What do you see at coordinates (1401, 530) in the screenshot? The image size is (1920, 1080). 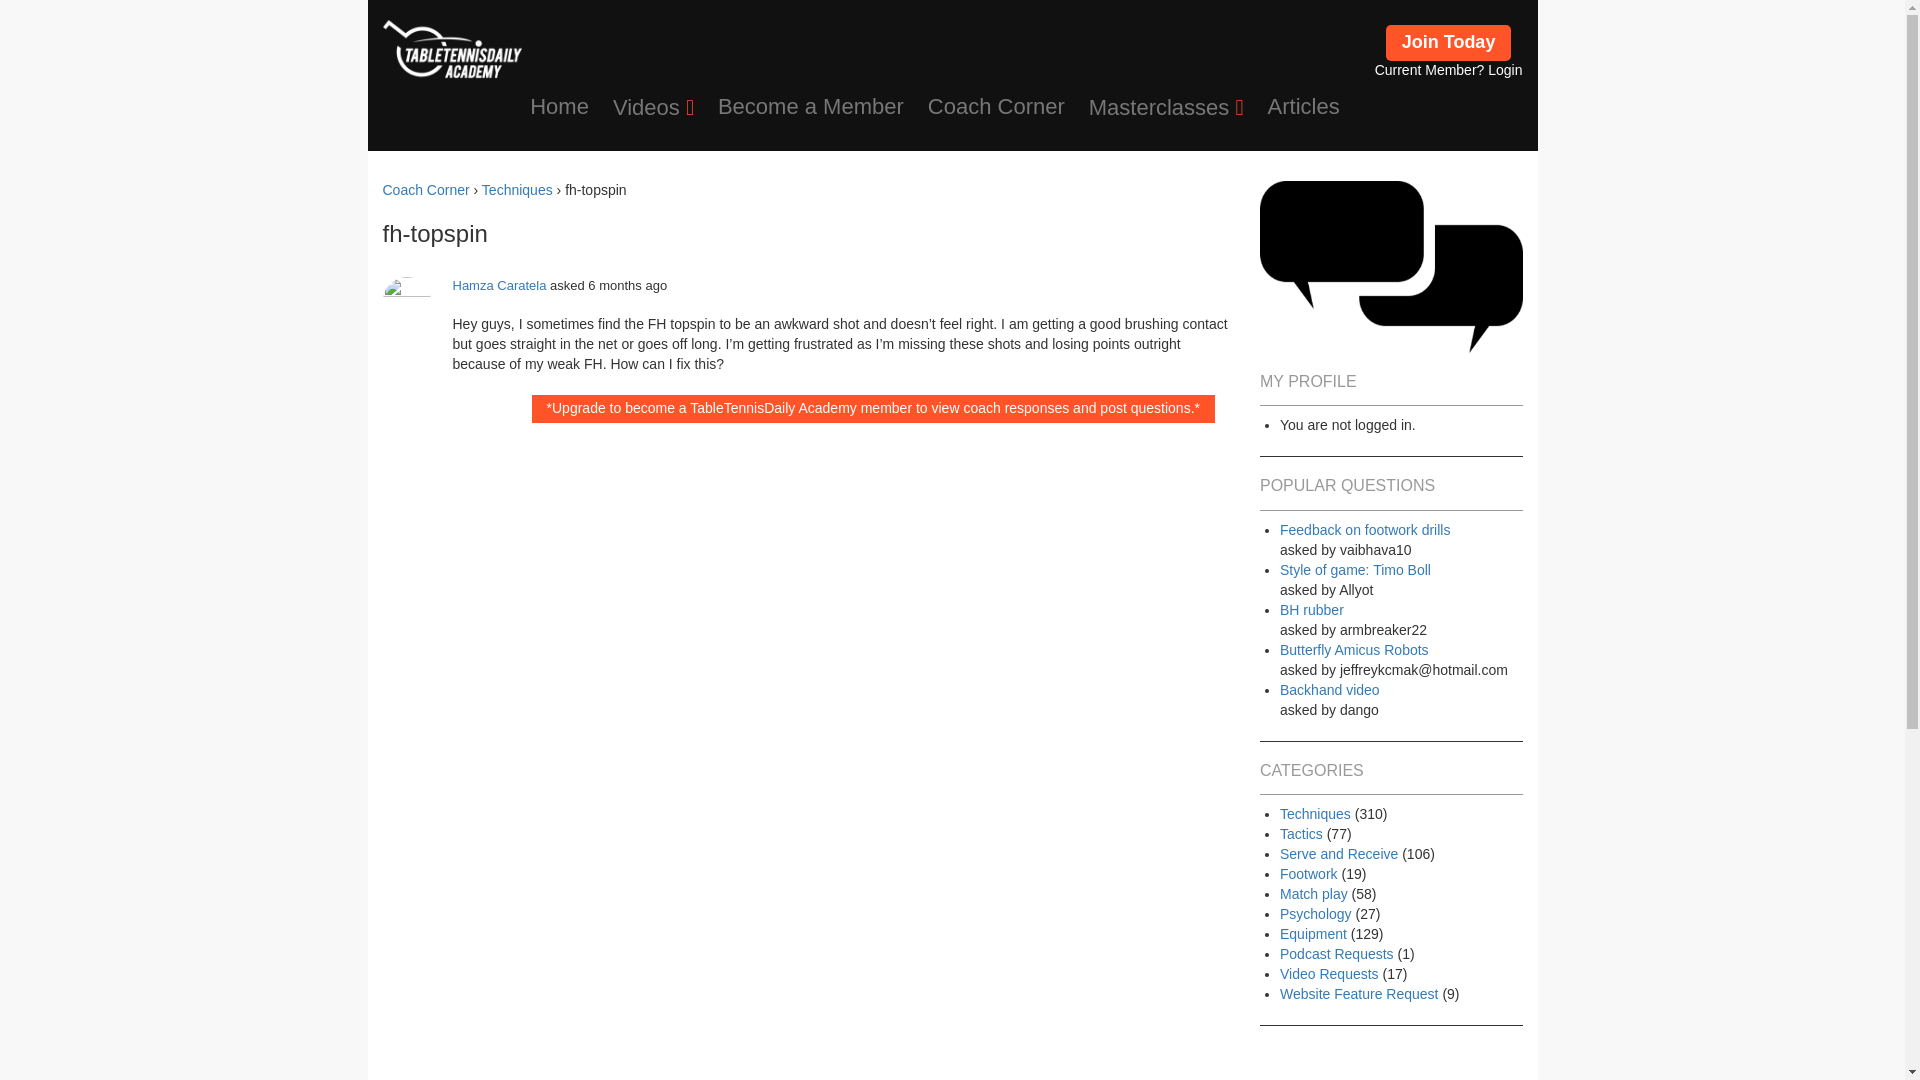 I see `Feedback on footwork drills` at bounding box center [1401, 530].